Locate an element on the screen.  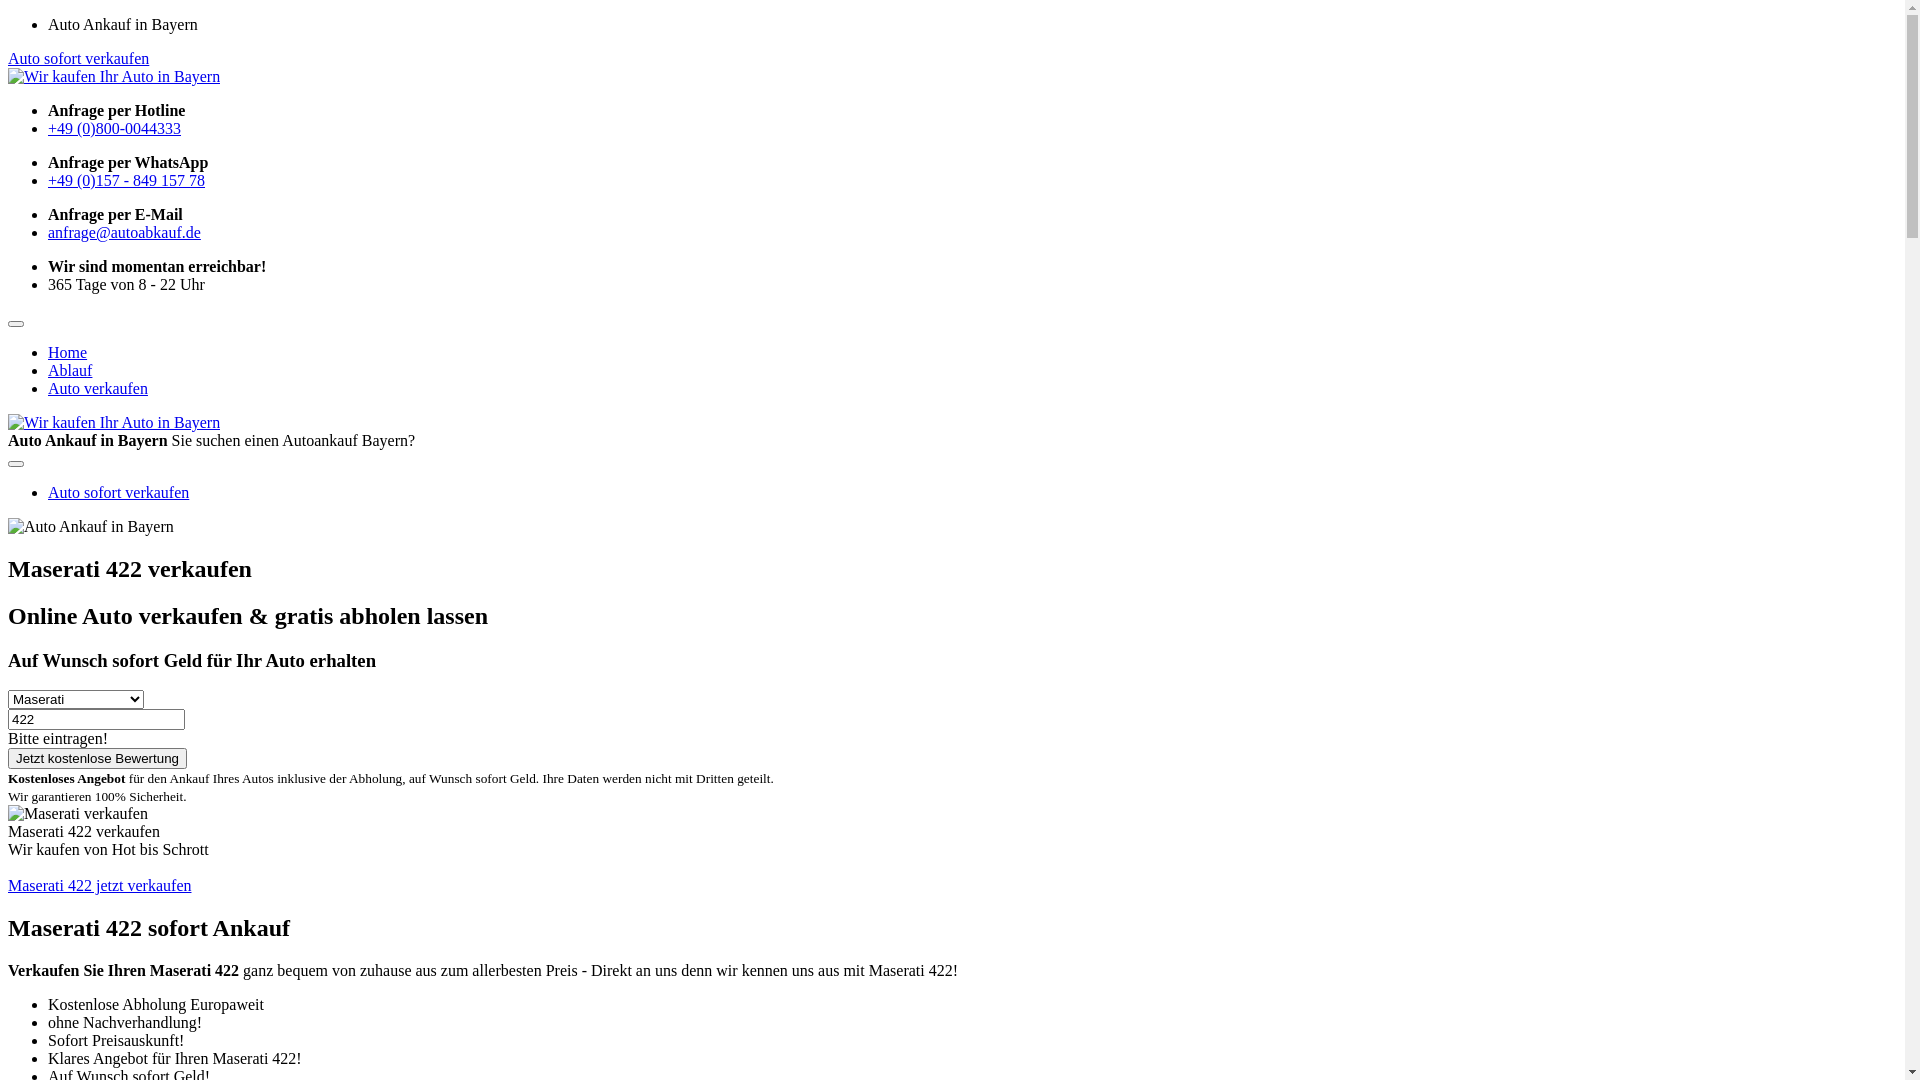
Auto sofort verkaufen is located at coordinates (78, 58).